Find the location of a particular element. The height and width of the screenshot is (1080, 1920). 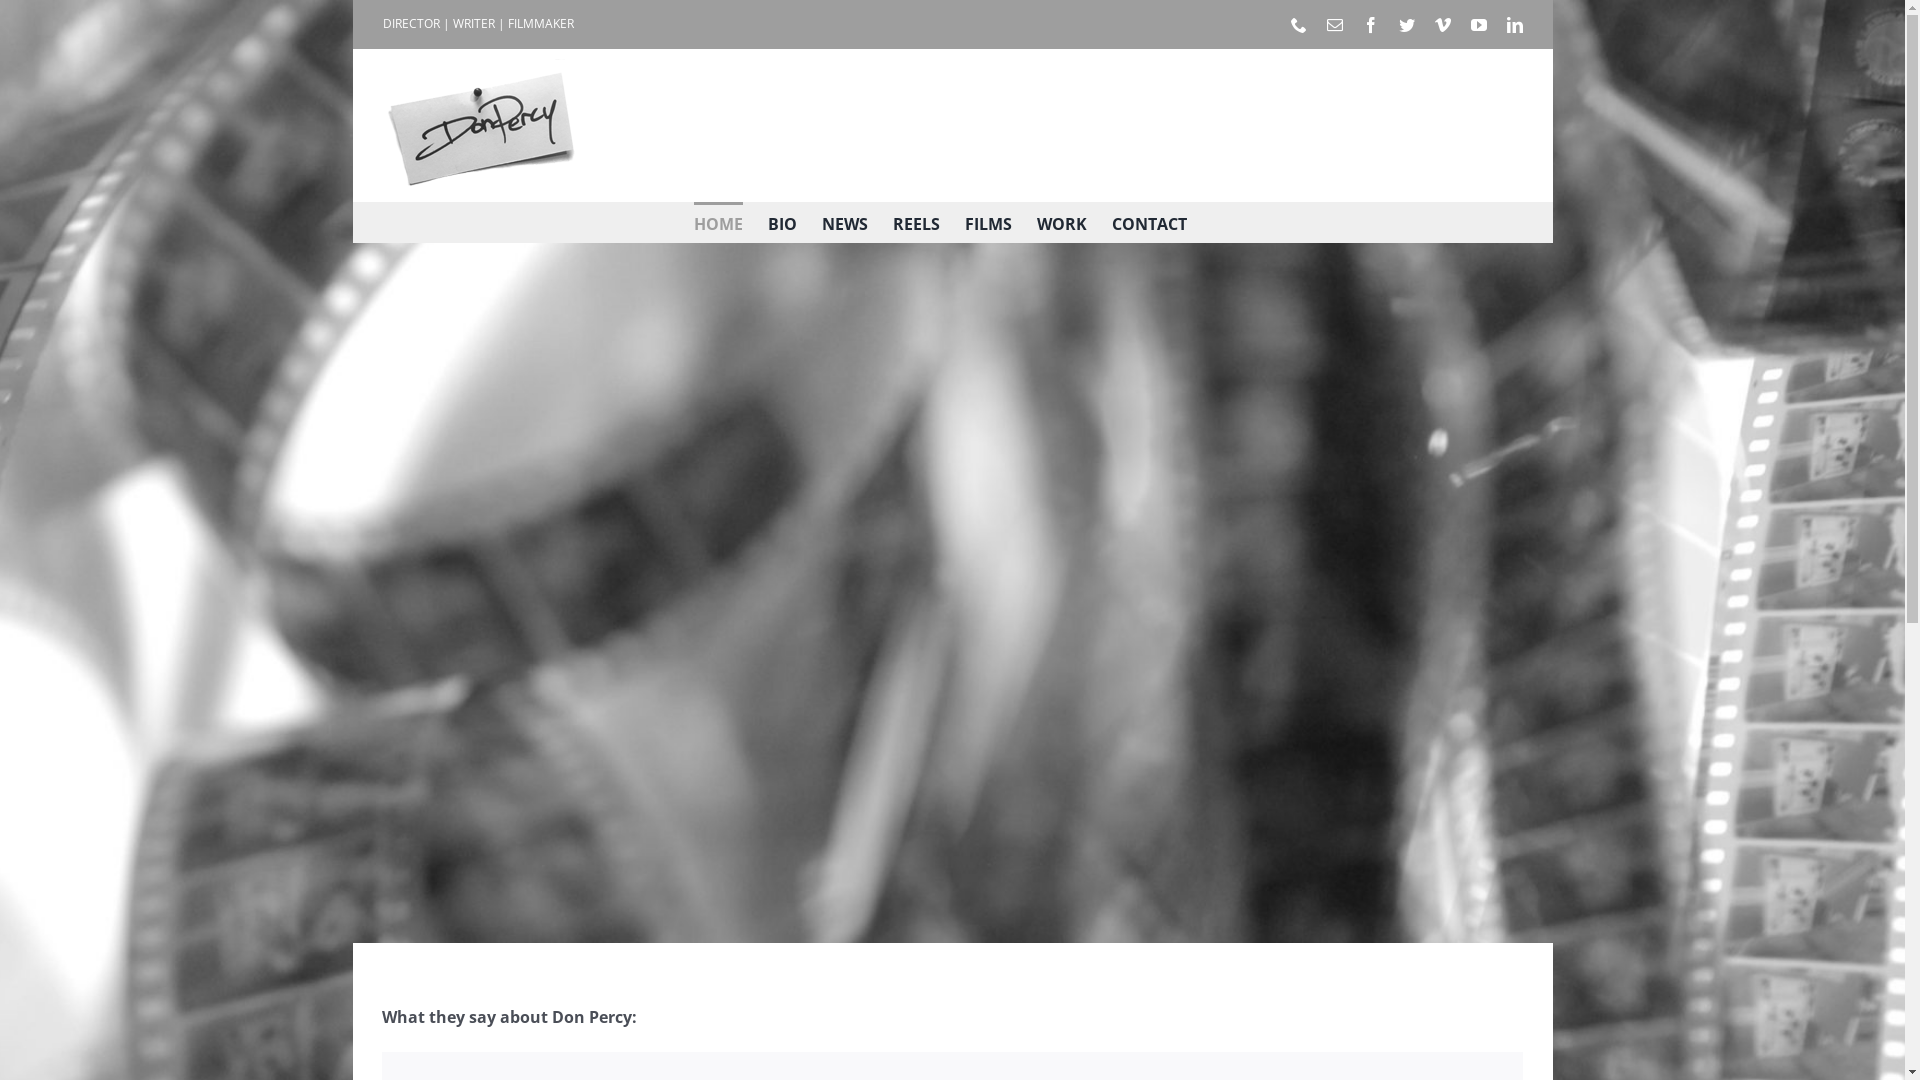

Facebook is located at coordinates (1370, 24).